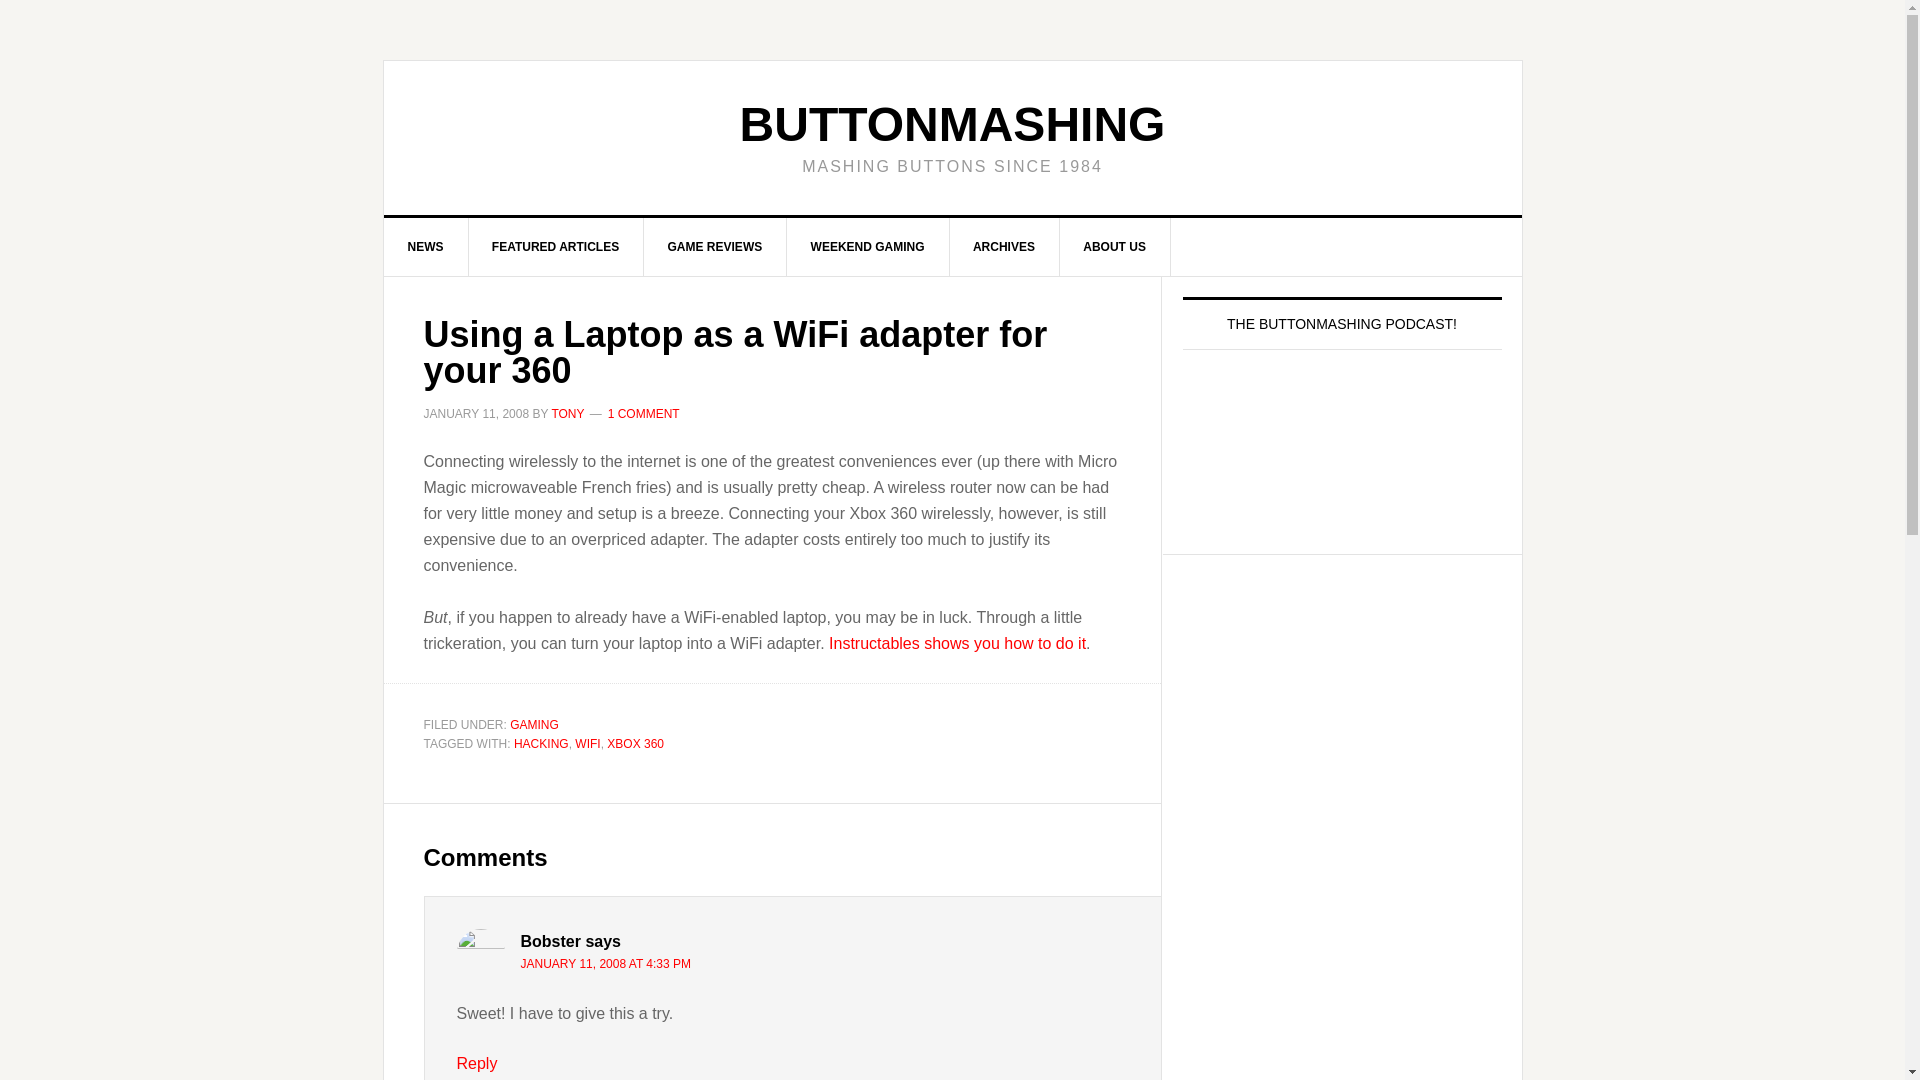 The width and height of the screenshot is (1920, 1080). Describe the element at coordinates (635, 743) in the screenshot. I see `XBOX 360` at that location.